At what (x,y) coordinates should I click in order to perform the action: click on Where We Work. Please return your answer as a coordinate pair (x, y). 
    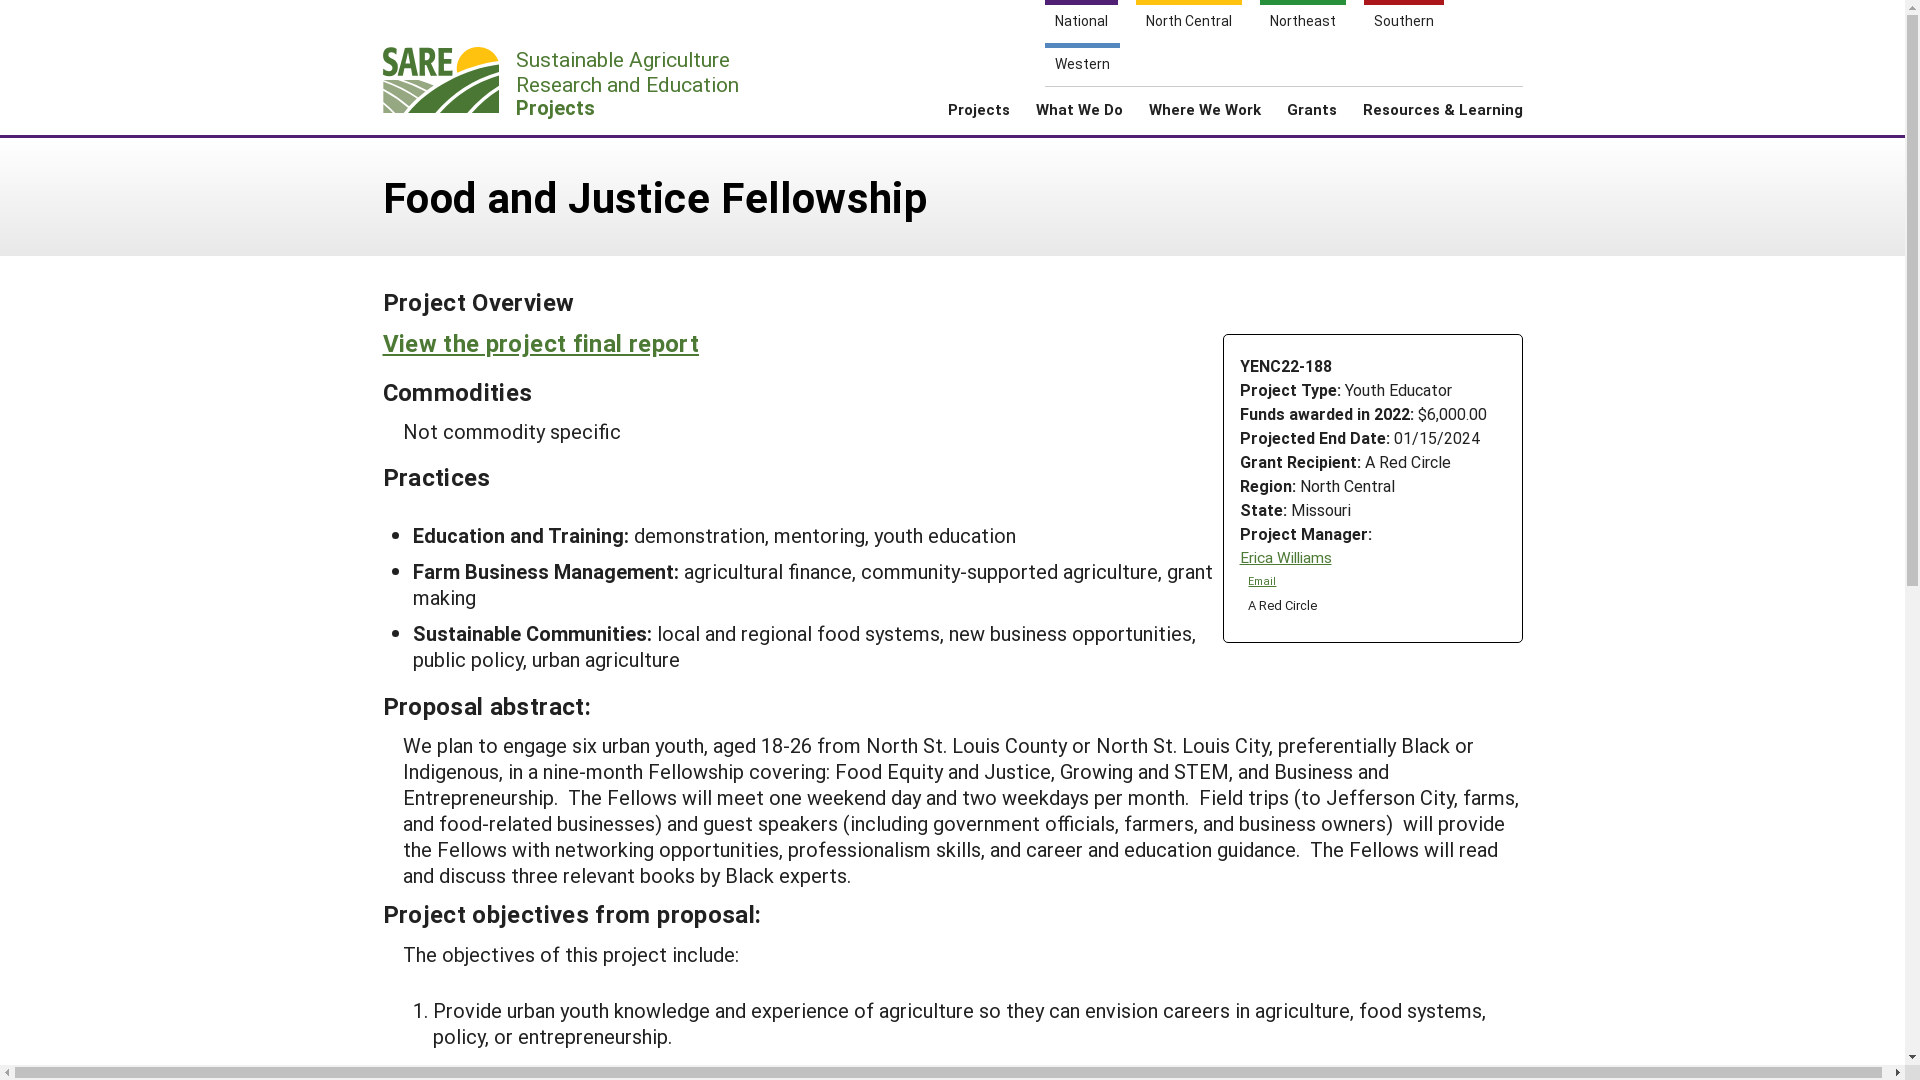
    Looking at the image, I should click on (1080, 22).